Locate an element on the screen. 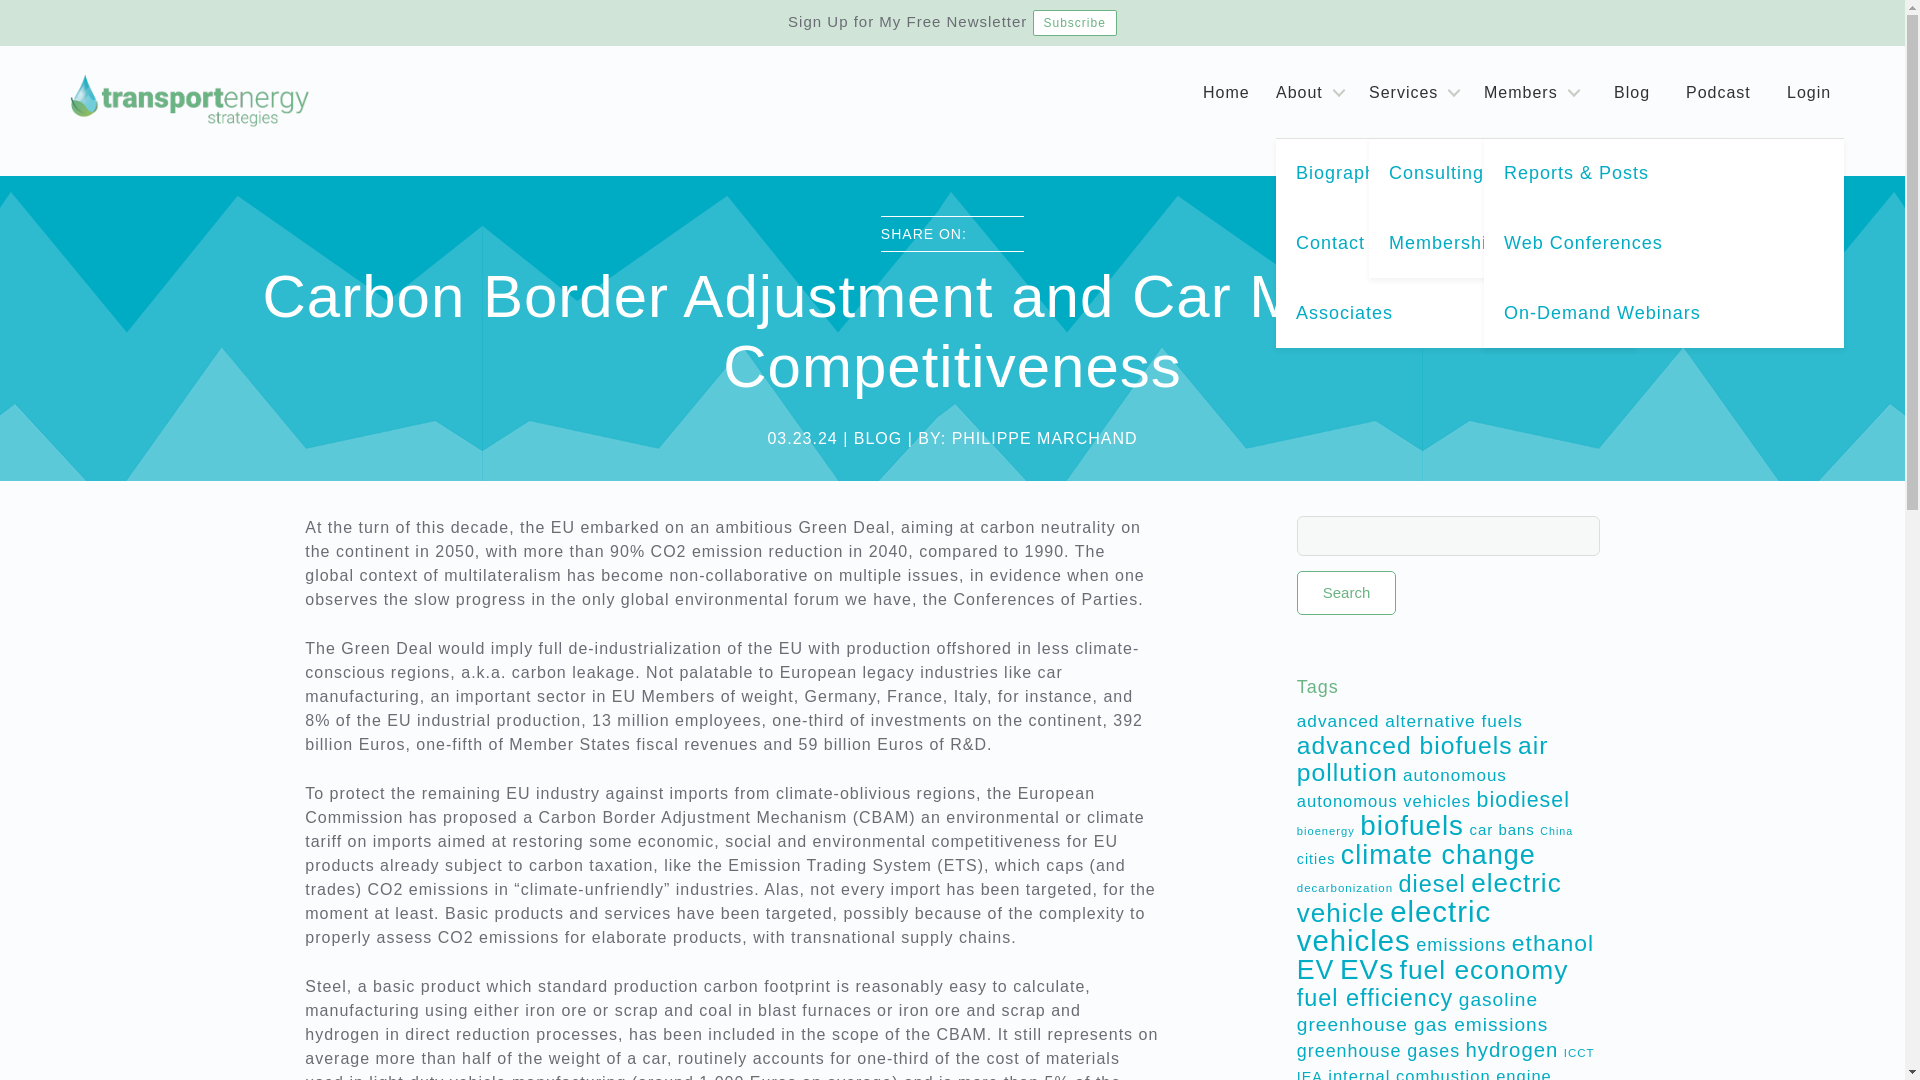 Image resolution: width=1920 pixels, height=1080 pixels. Blog is located at coordinates (1632, 92).